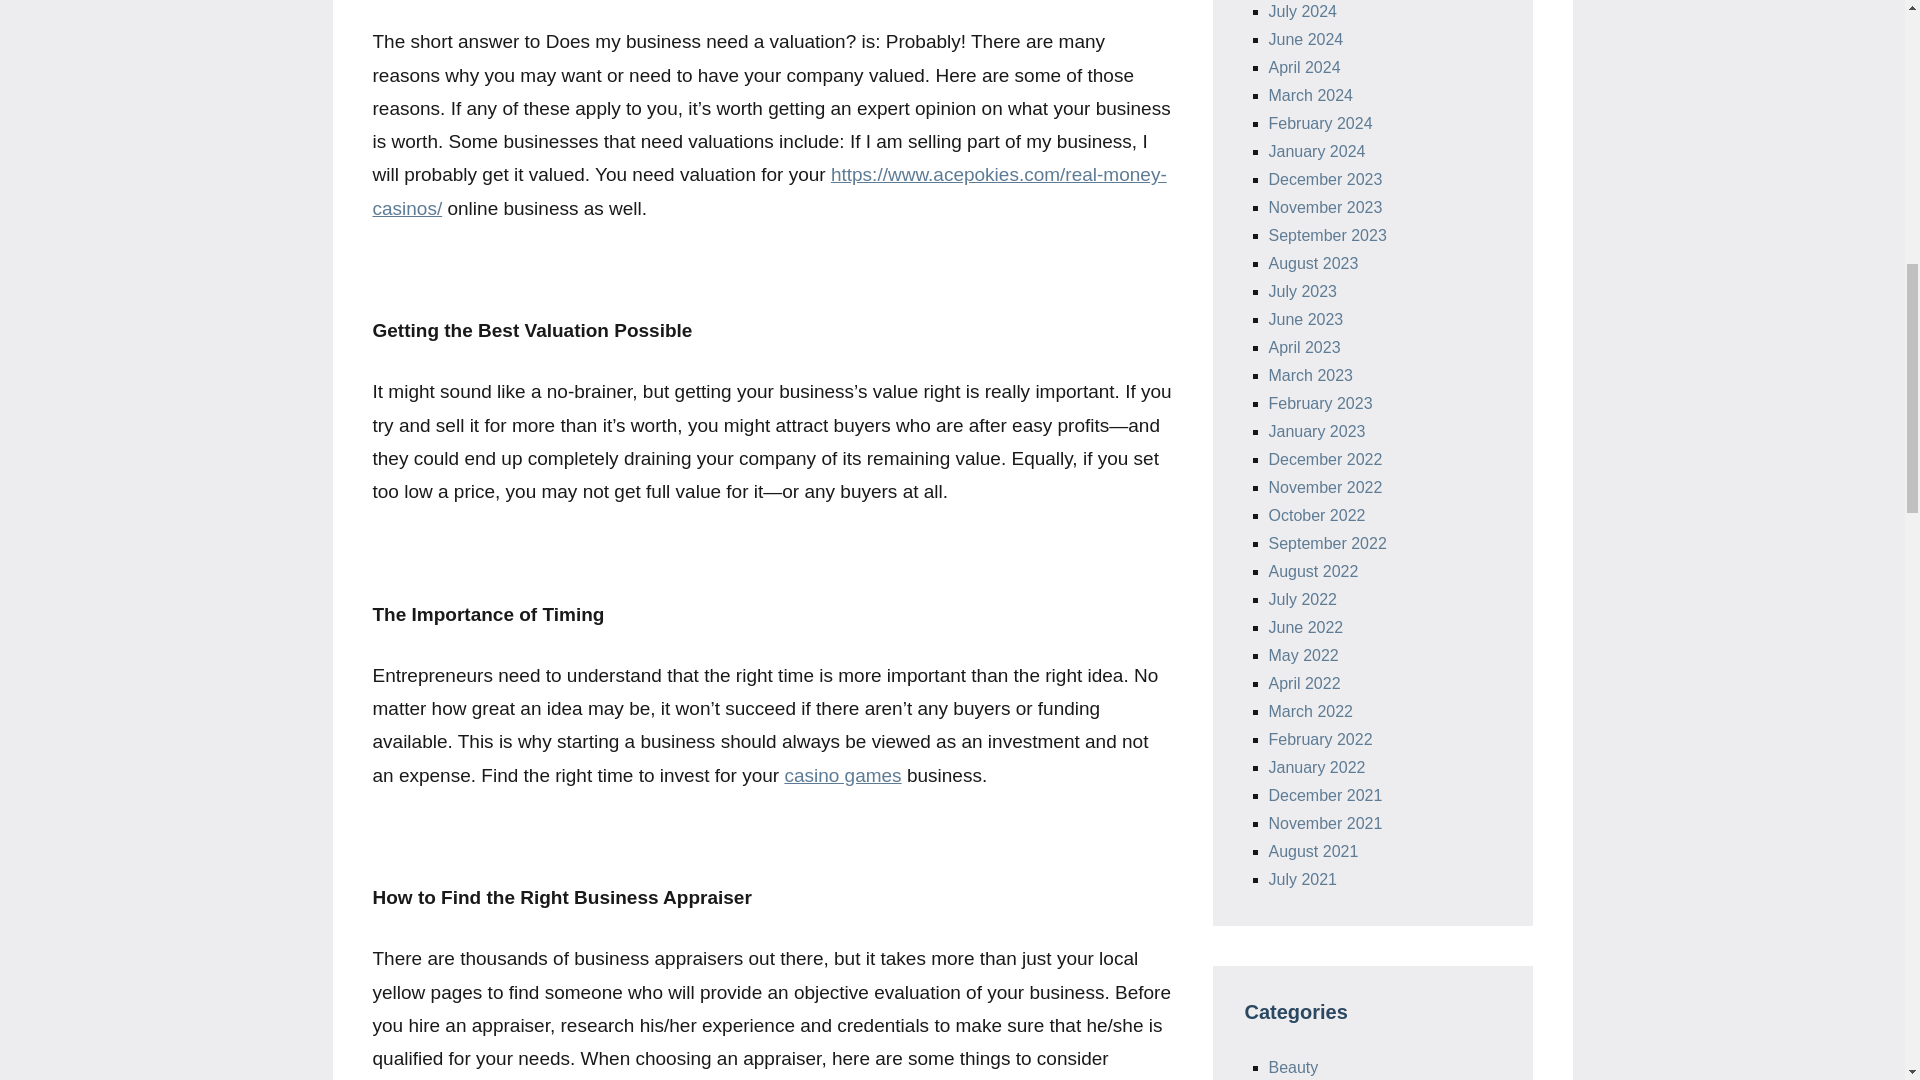  What do you see at coordinates (1302, 12) in the screenshot?
I see `July 2024` at bounding box center [1302, 12].